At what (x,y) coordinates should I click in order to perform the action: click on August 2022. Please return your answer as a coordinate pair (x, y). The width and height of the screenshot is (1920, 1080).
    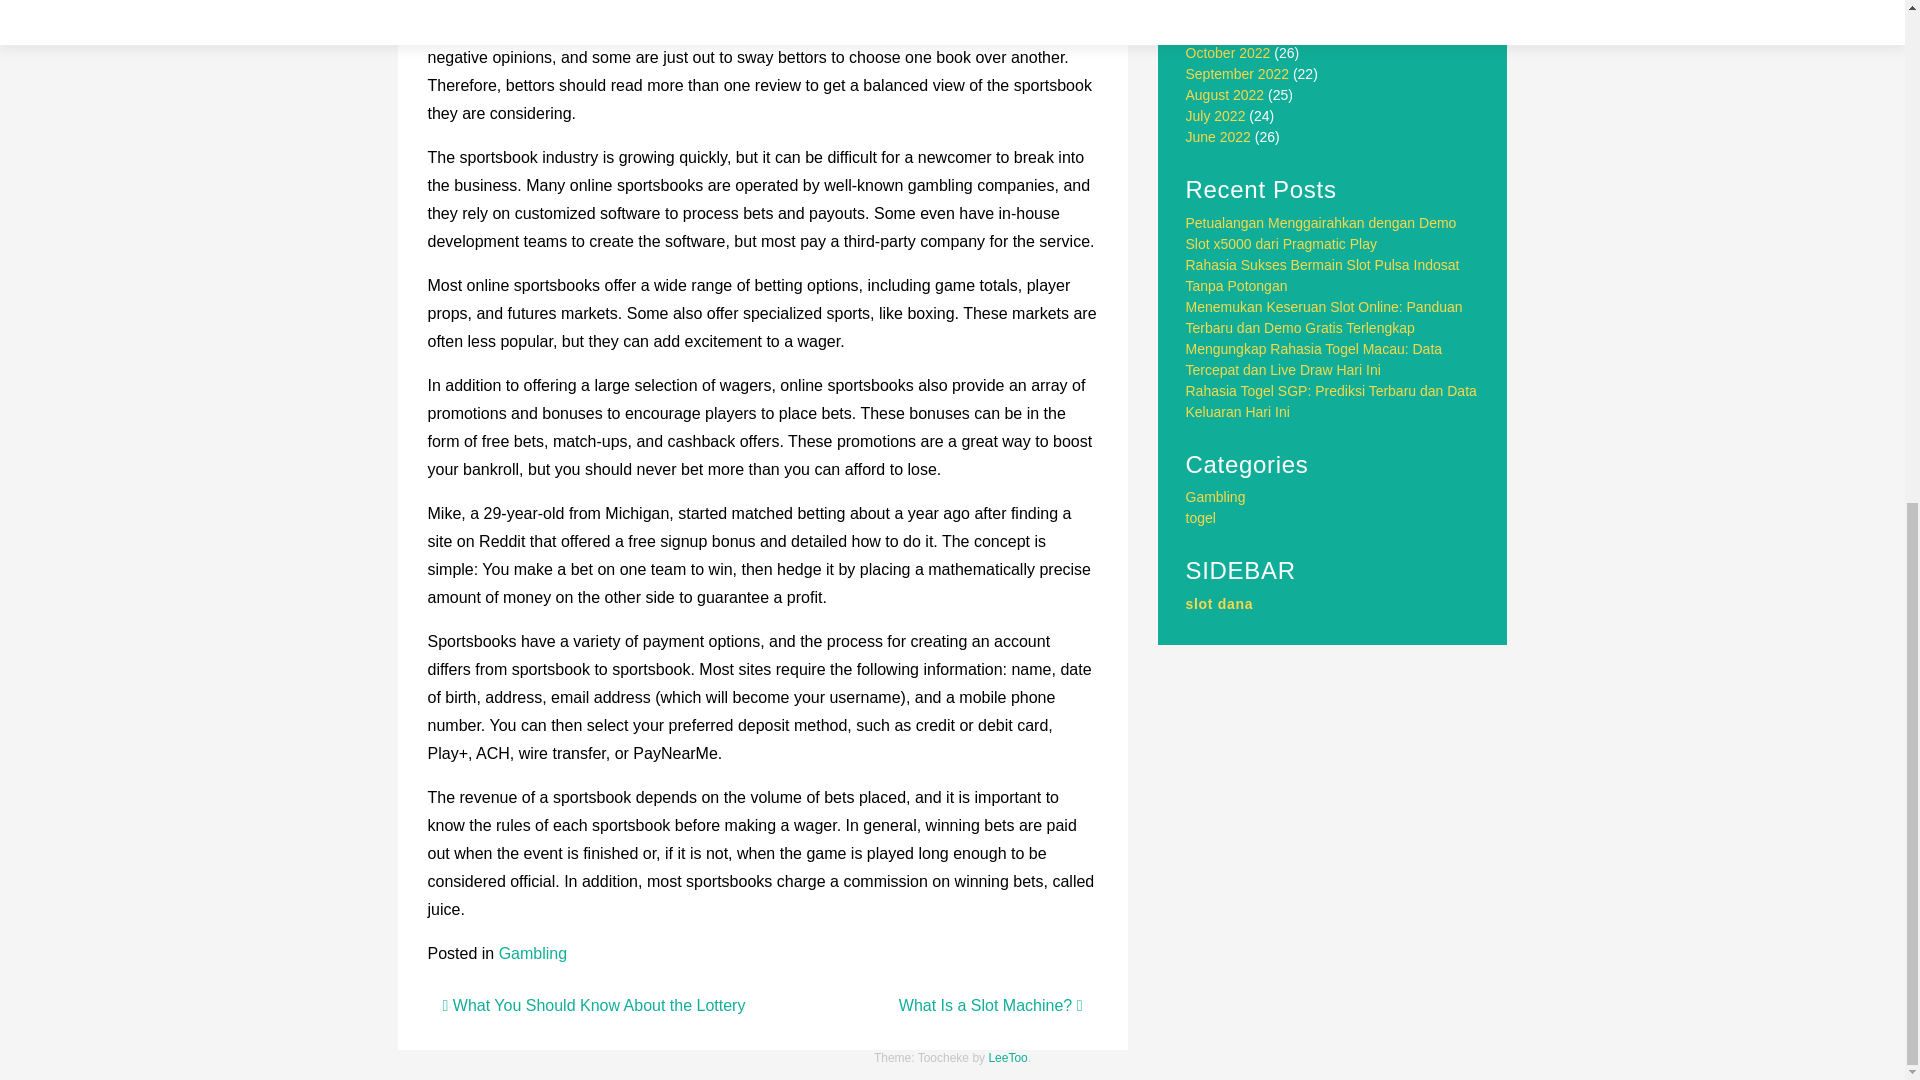
    Looking at the image, I should click on (1226, 94).